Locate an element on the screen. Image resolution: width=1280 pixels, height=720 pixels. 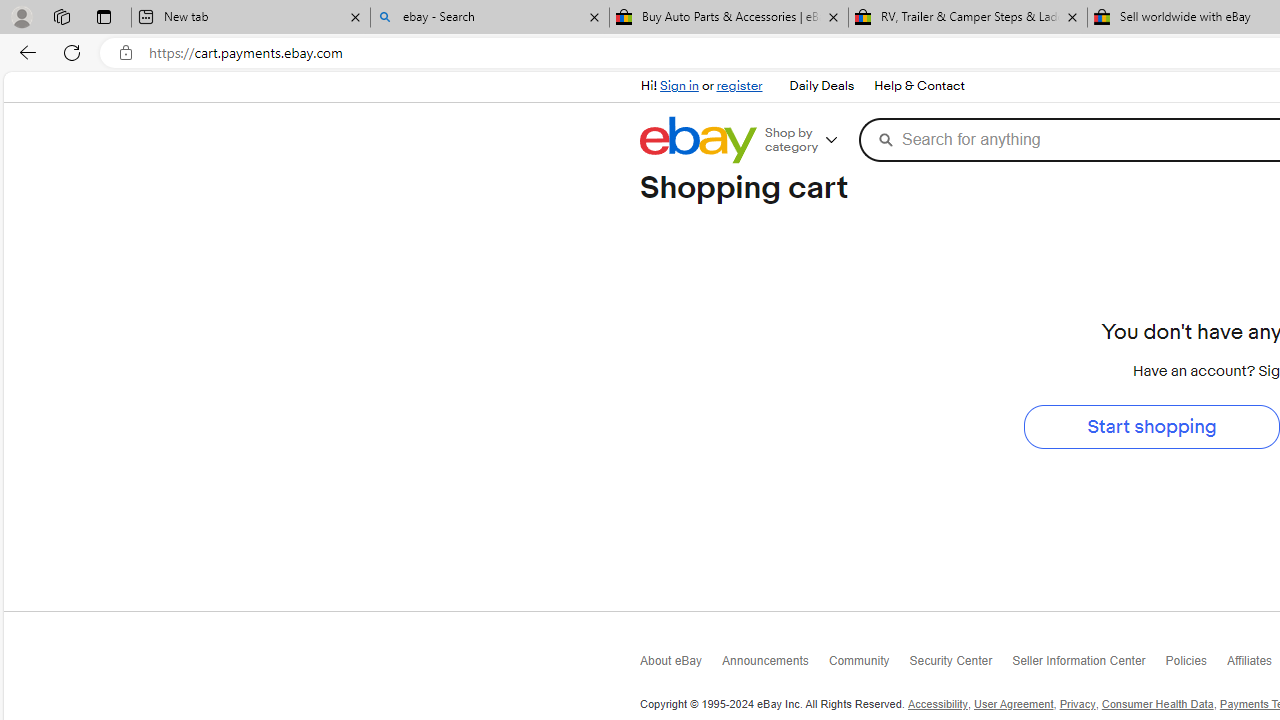
Policies is located at coordinates (1196, 666).